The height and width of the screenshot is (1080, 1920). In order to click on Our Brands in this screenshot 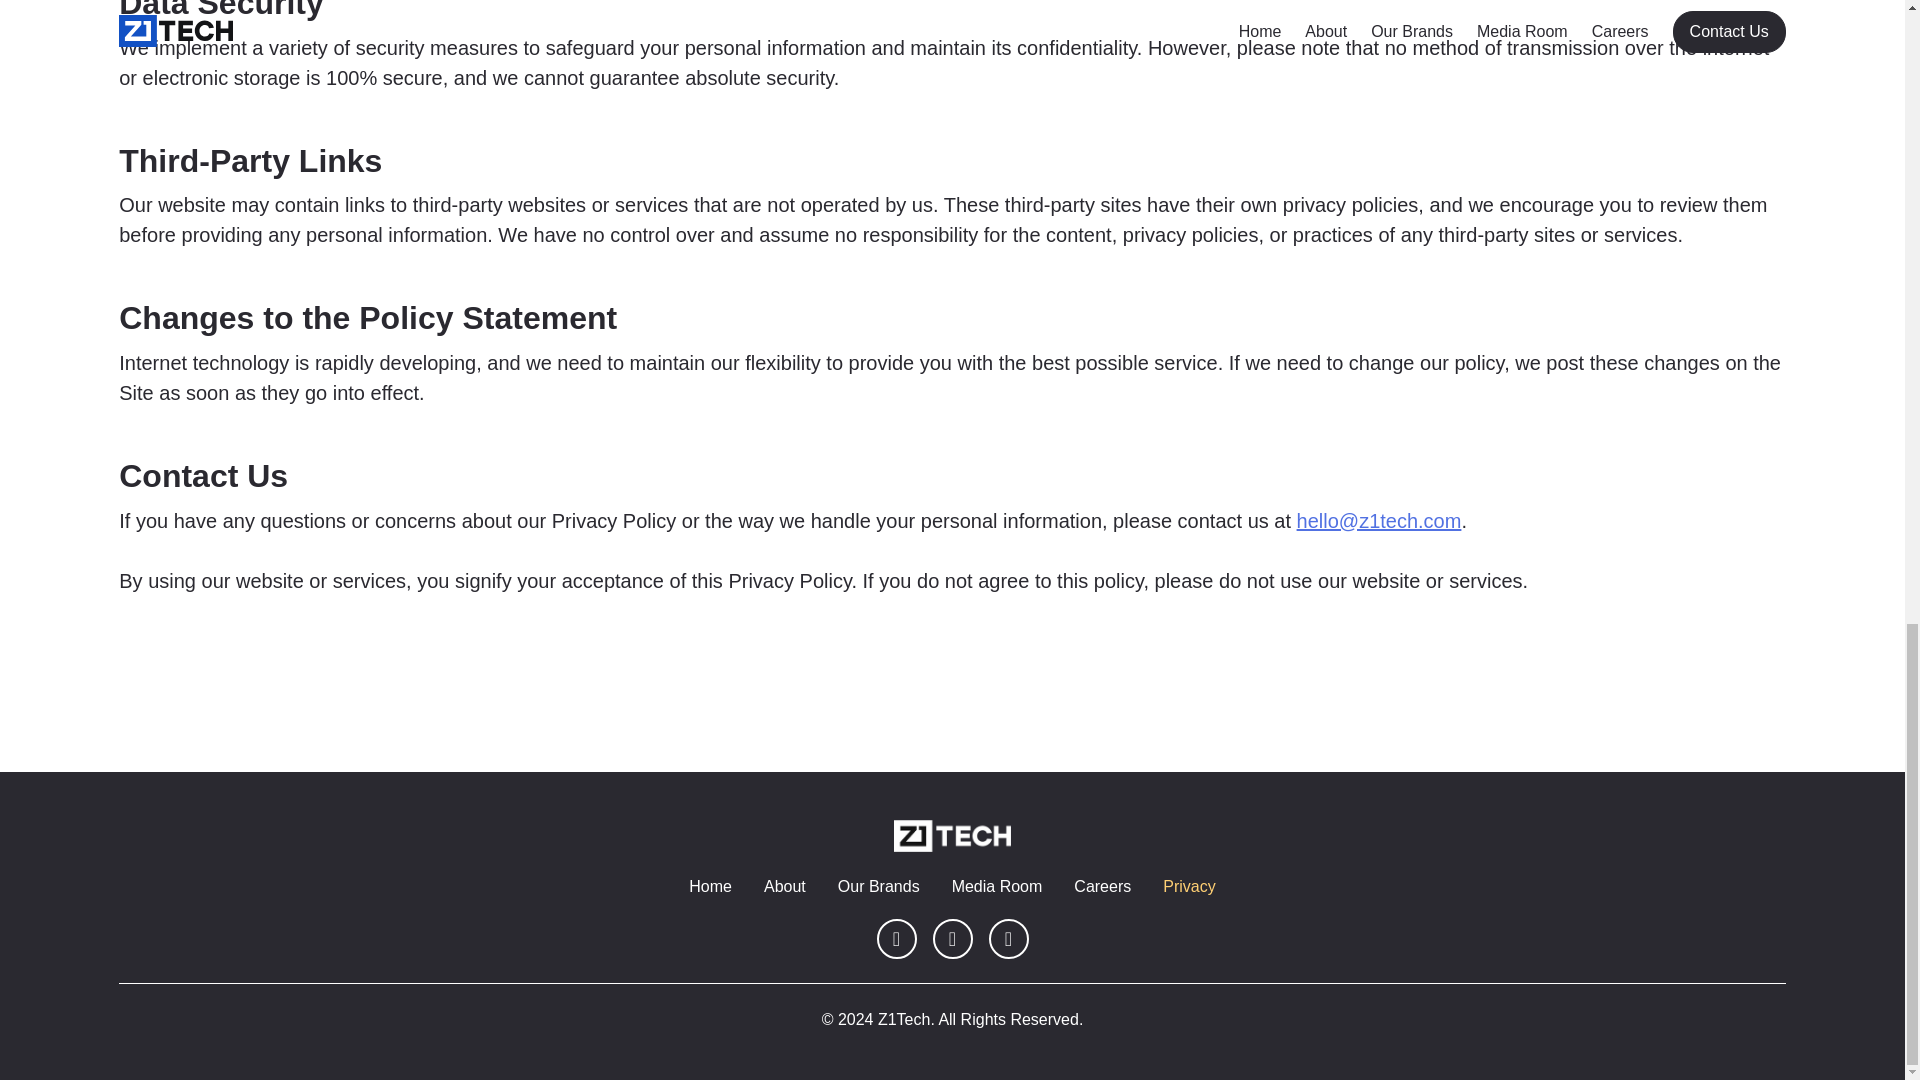, I will do `click(878, 886)`.